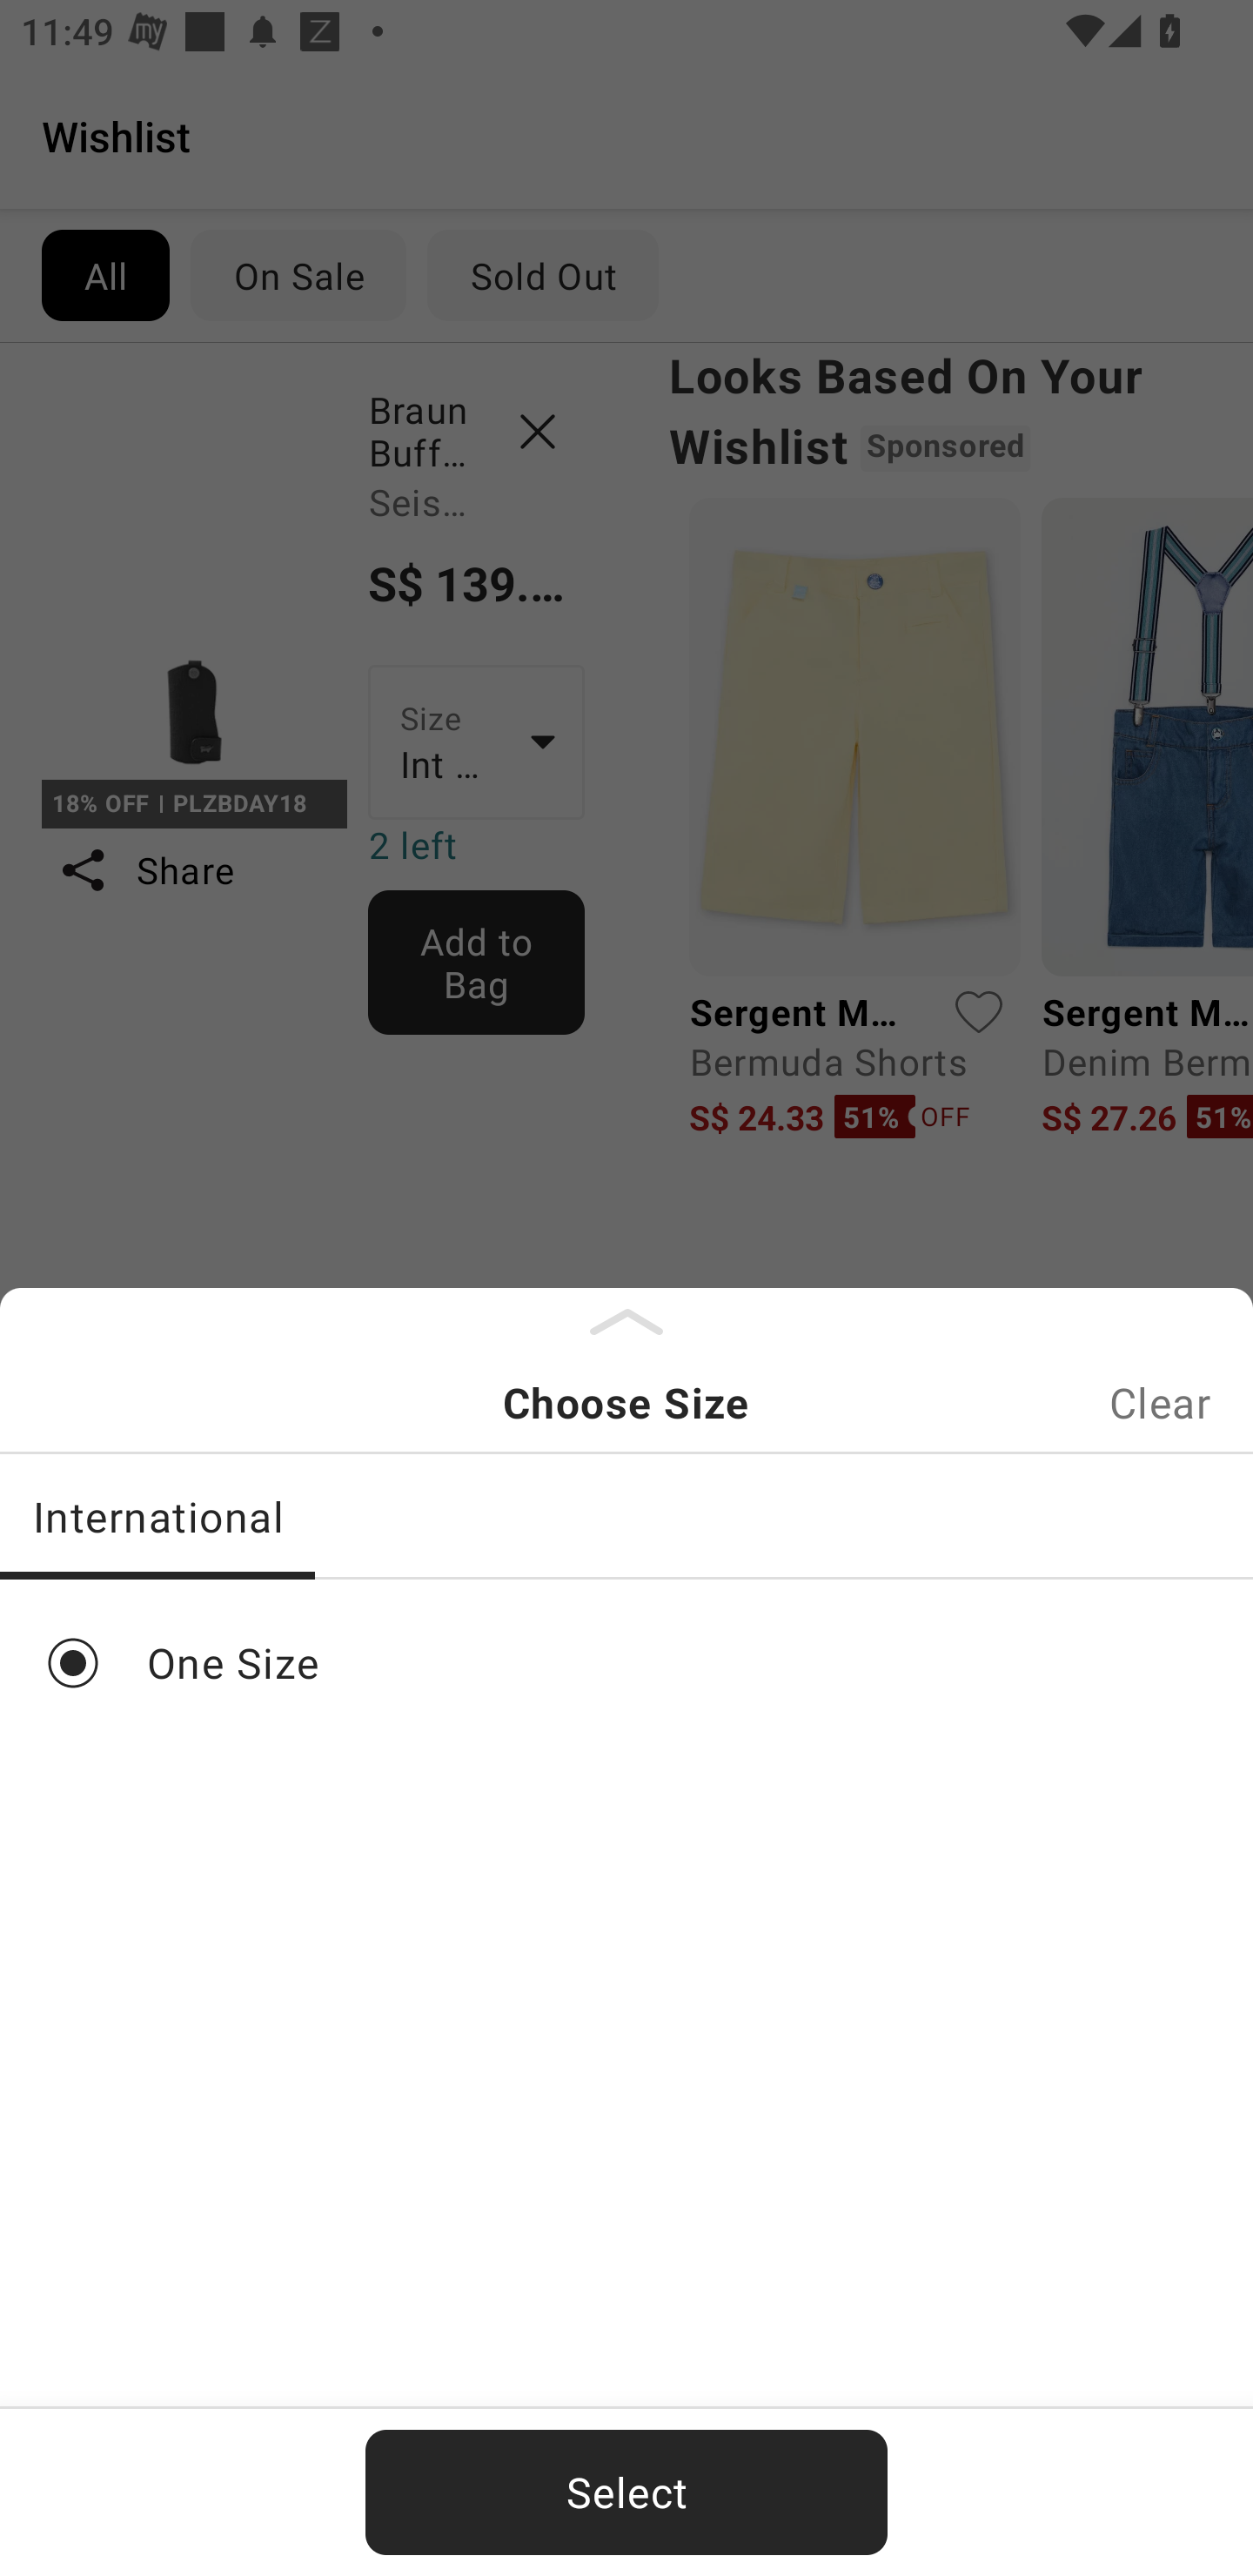 The image size is (1253, 2576). Describe the element at coordinates (626, 2492) in the screenshot. I see `Select` at that location.